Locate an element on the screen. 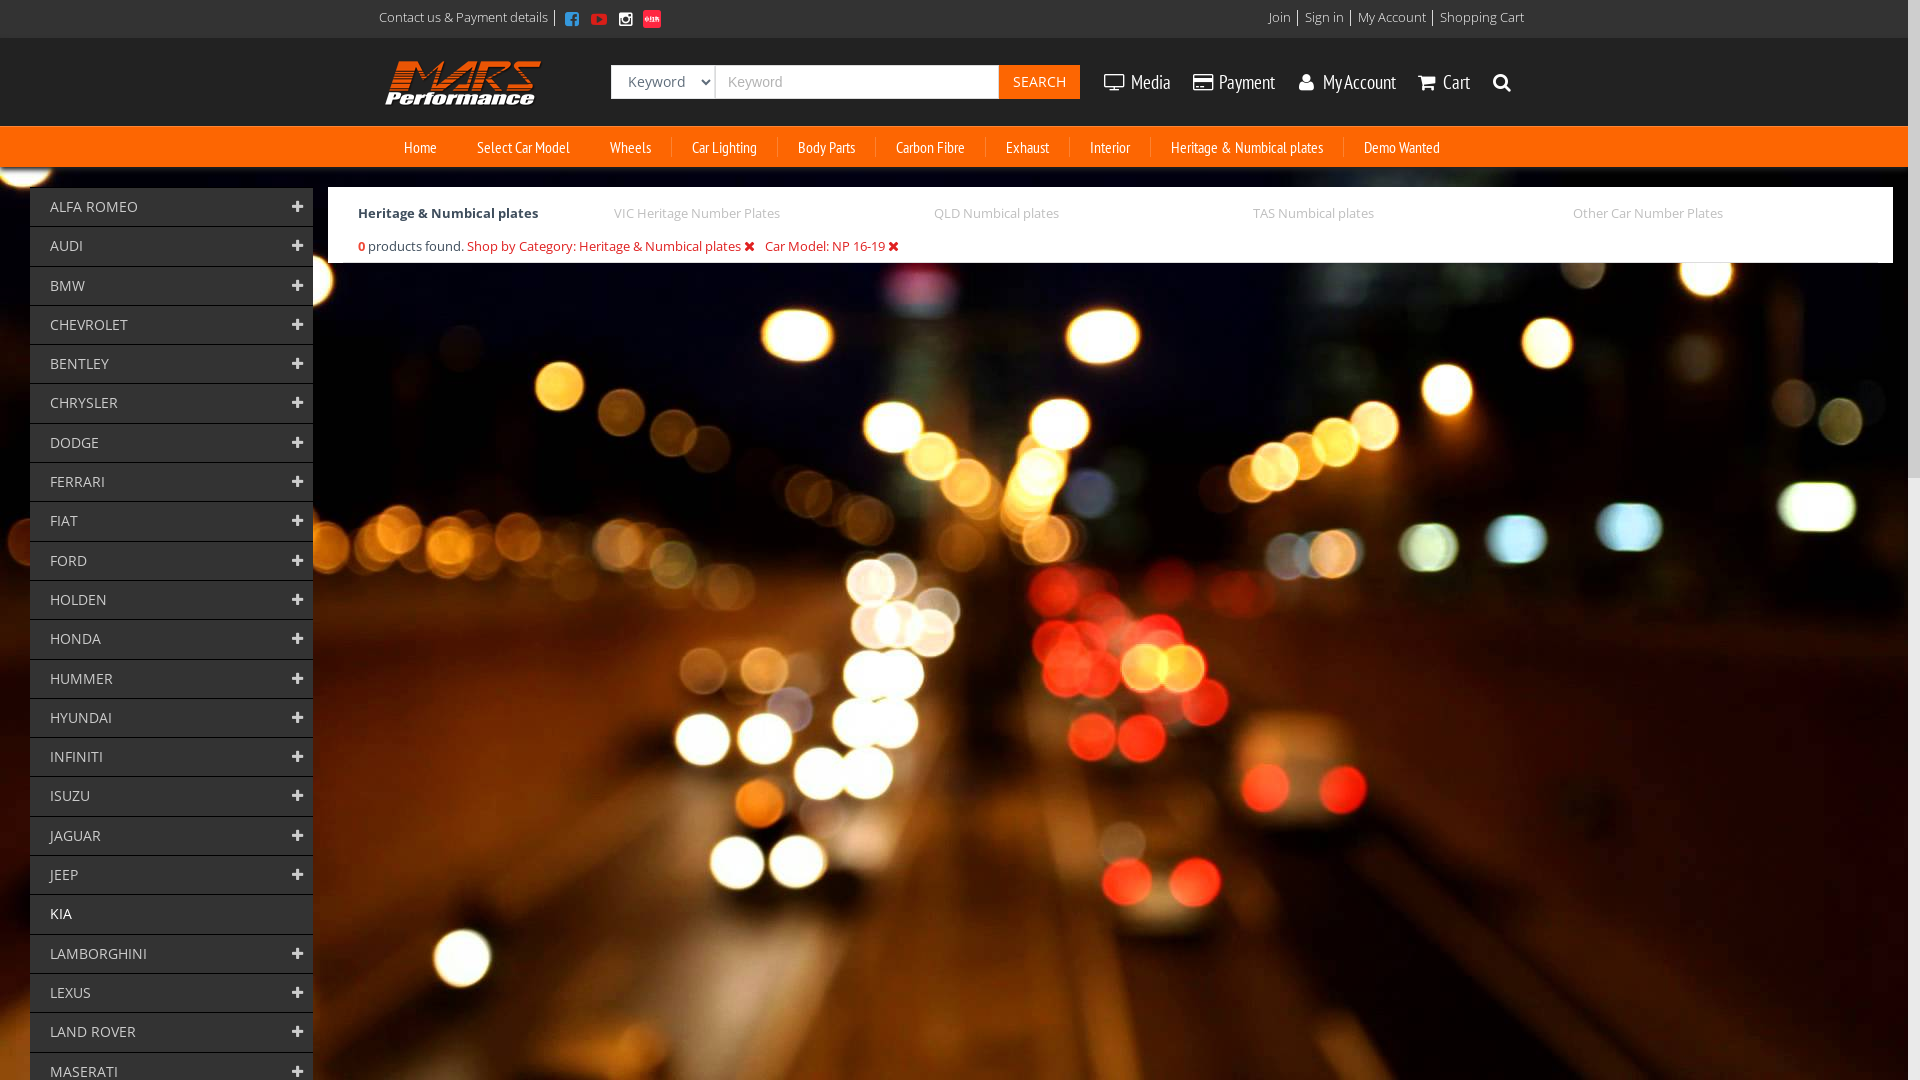 Image resolution: width=1920 pixels, height=1080 pixels. Contact us & Payment details is located at coordinates (464, 17).